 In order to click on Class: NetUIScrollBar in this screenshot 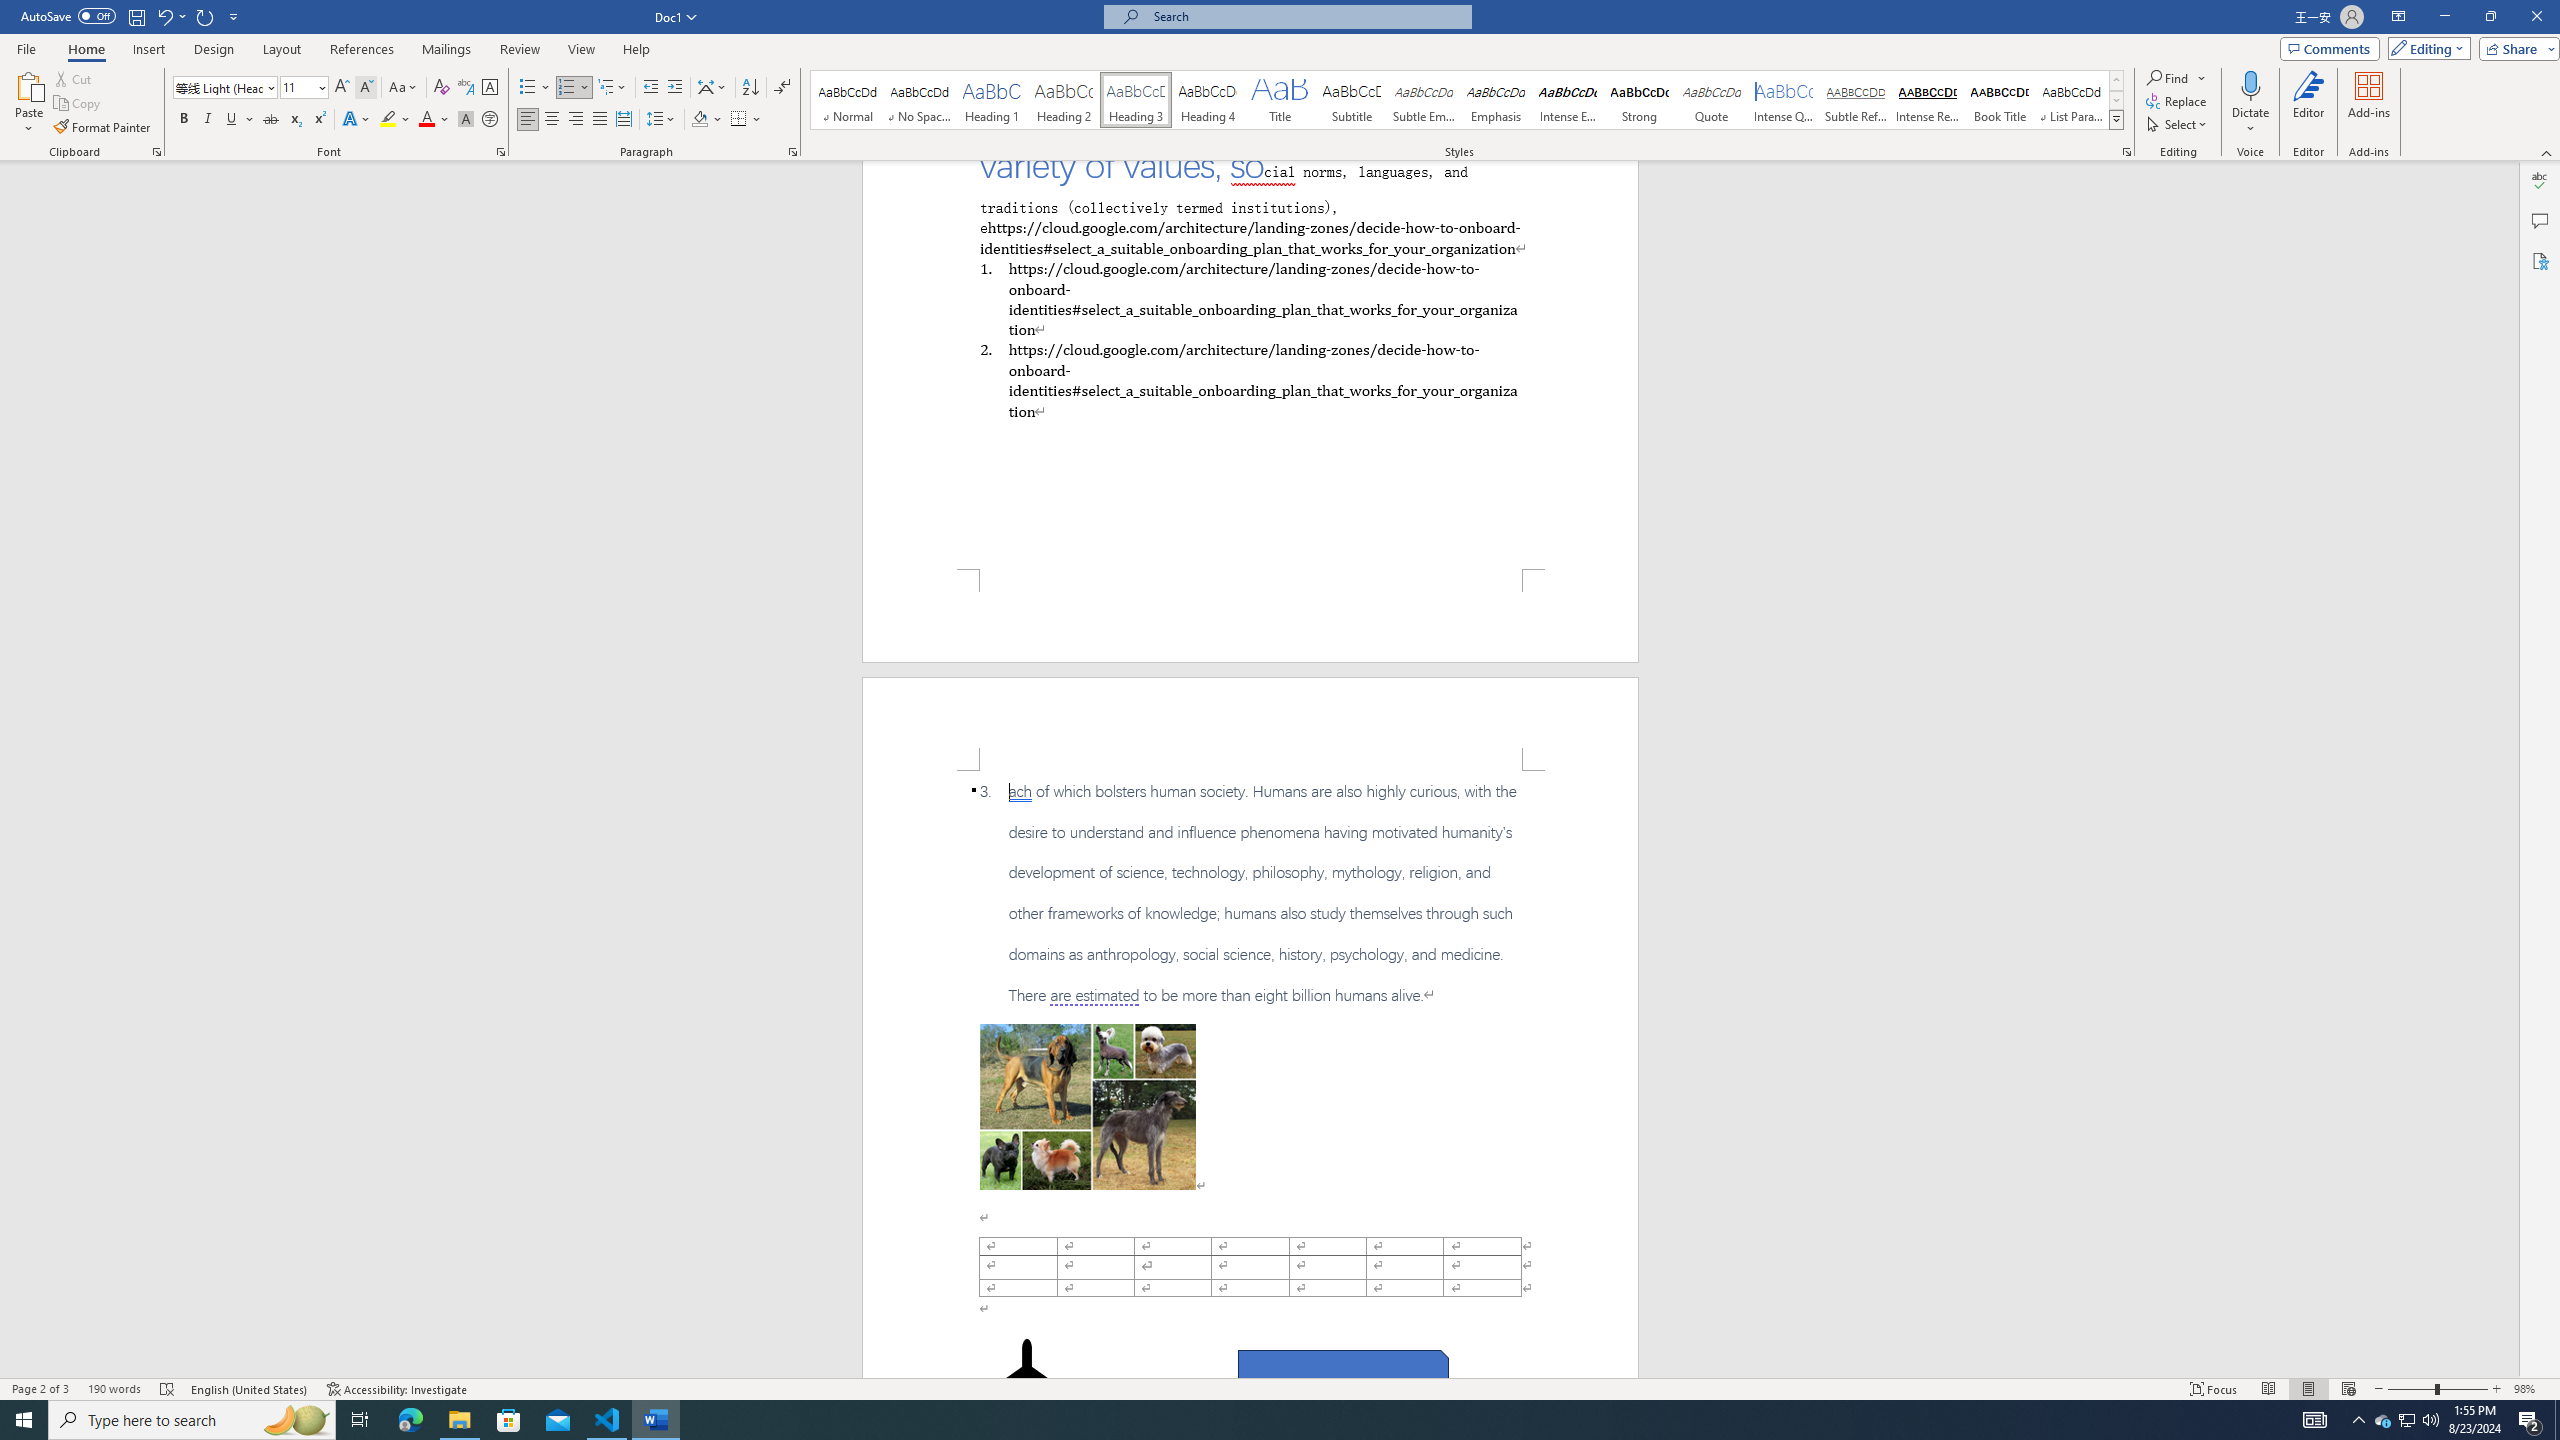, I will do `click(2510, 770)`.